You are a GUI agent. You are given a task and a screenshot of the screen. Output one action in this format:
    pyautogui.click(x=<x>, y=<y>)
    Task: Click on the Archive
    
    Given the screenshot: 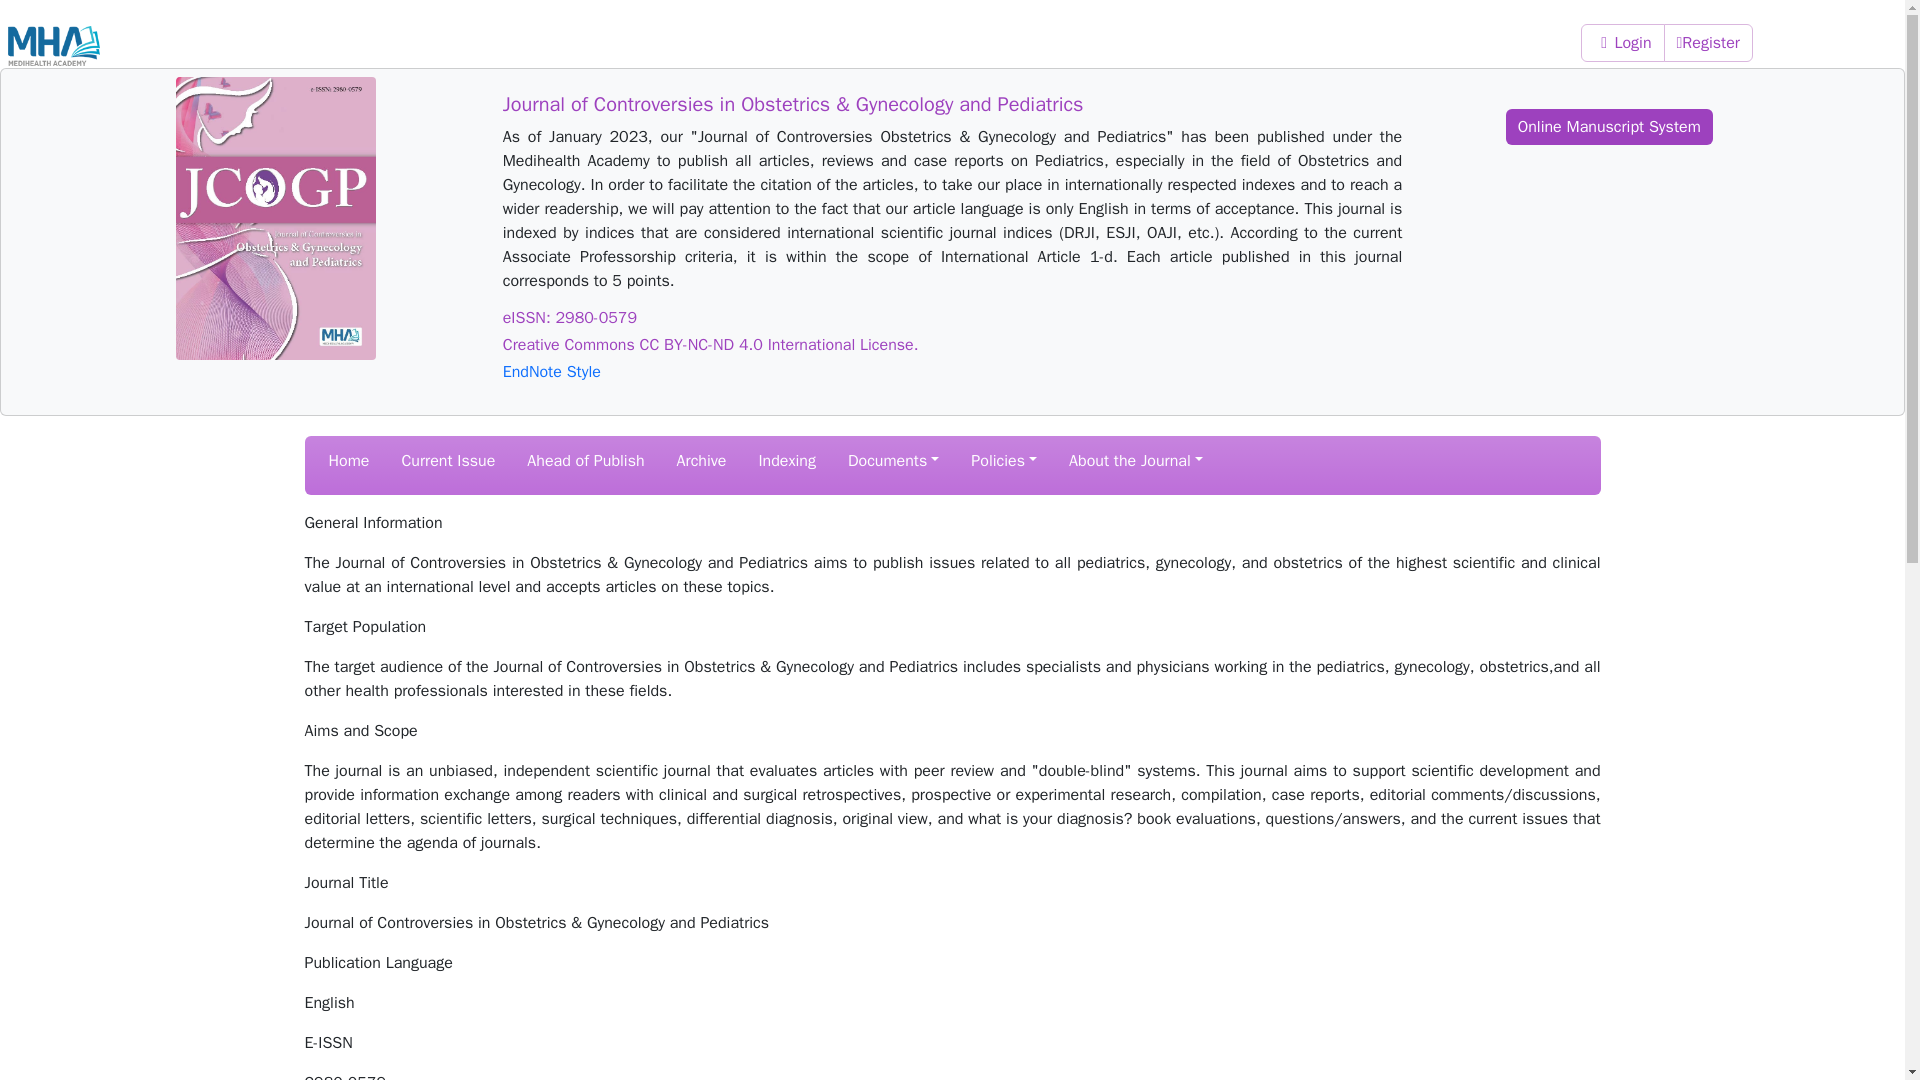 What is the action you would take?
    pyautogui.click(x=702, y=461)
    